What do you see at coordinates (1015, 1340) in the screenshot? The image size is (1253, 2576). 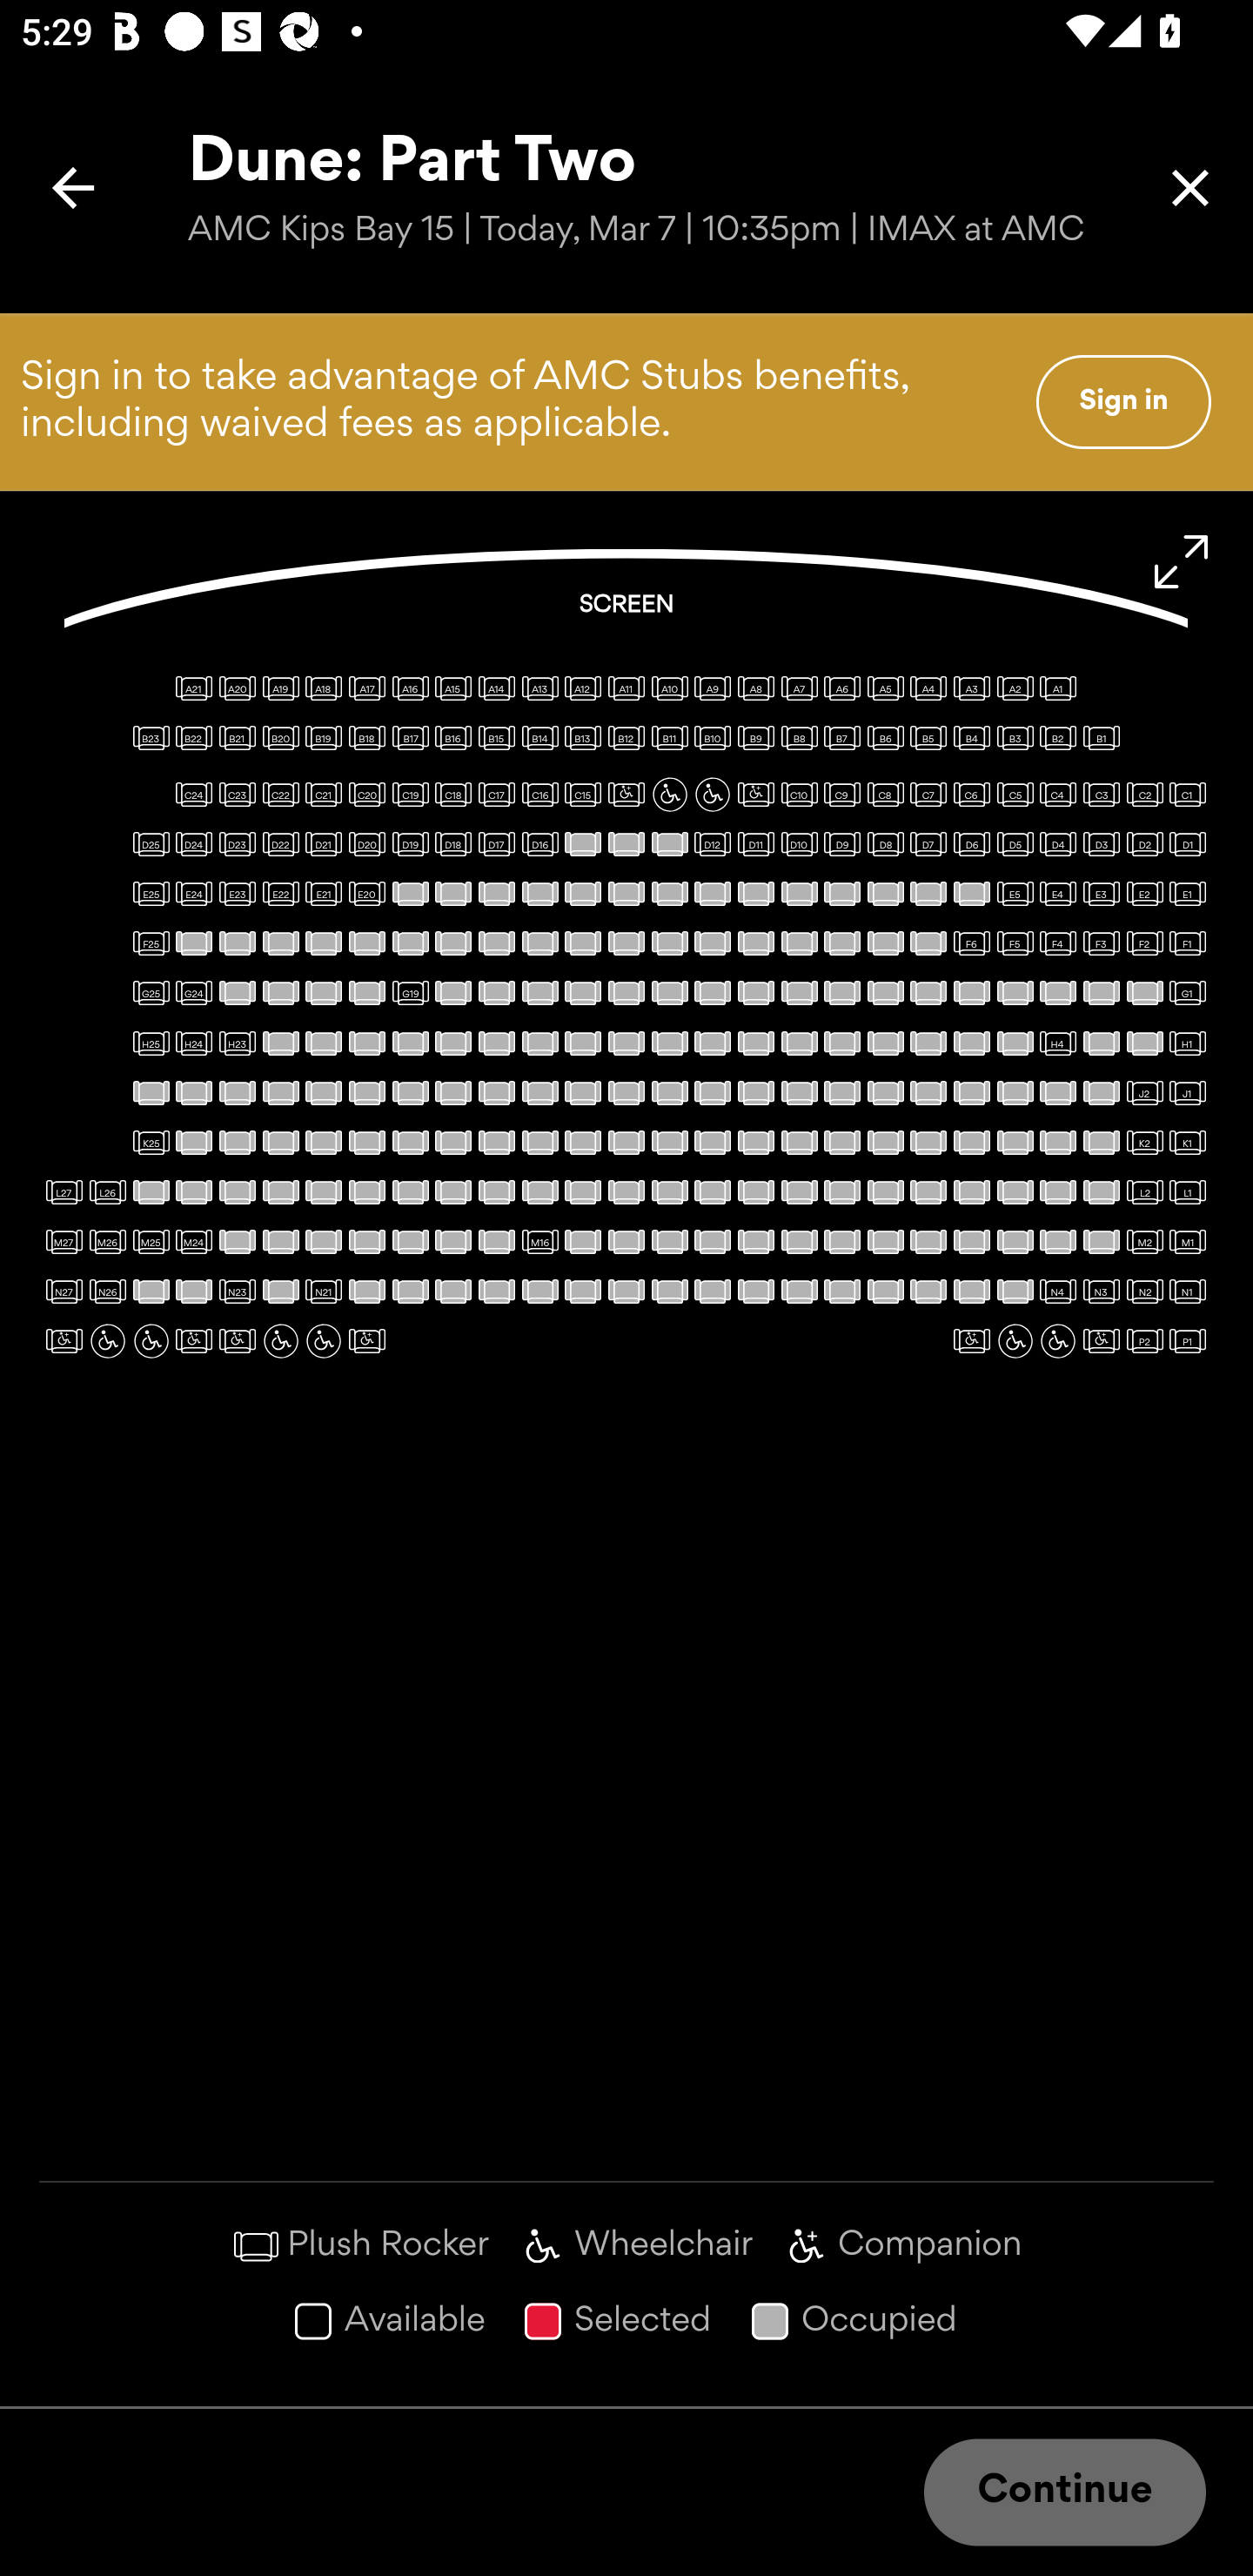 I see `P5, Wheelchair space, available` at bounding box center [1015, 1340].